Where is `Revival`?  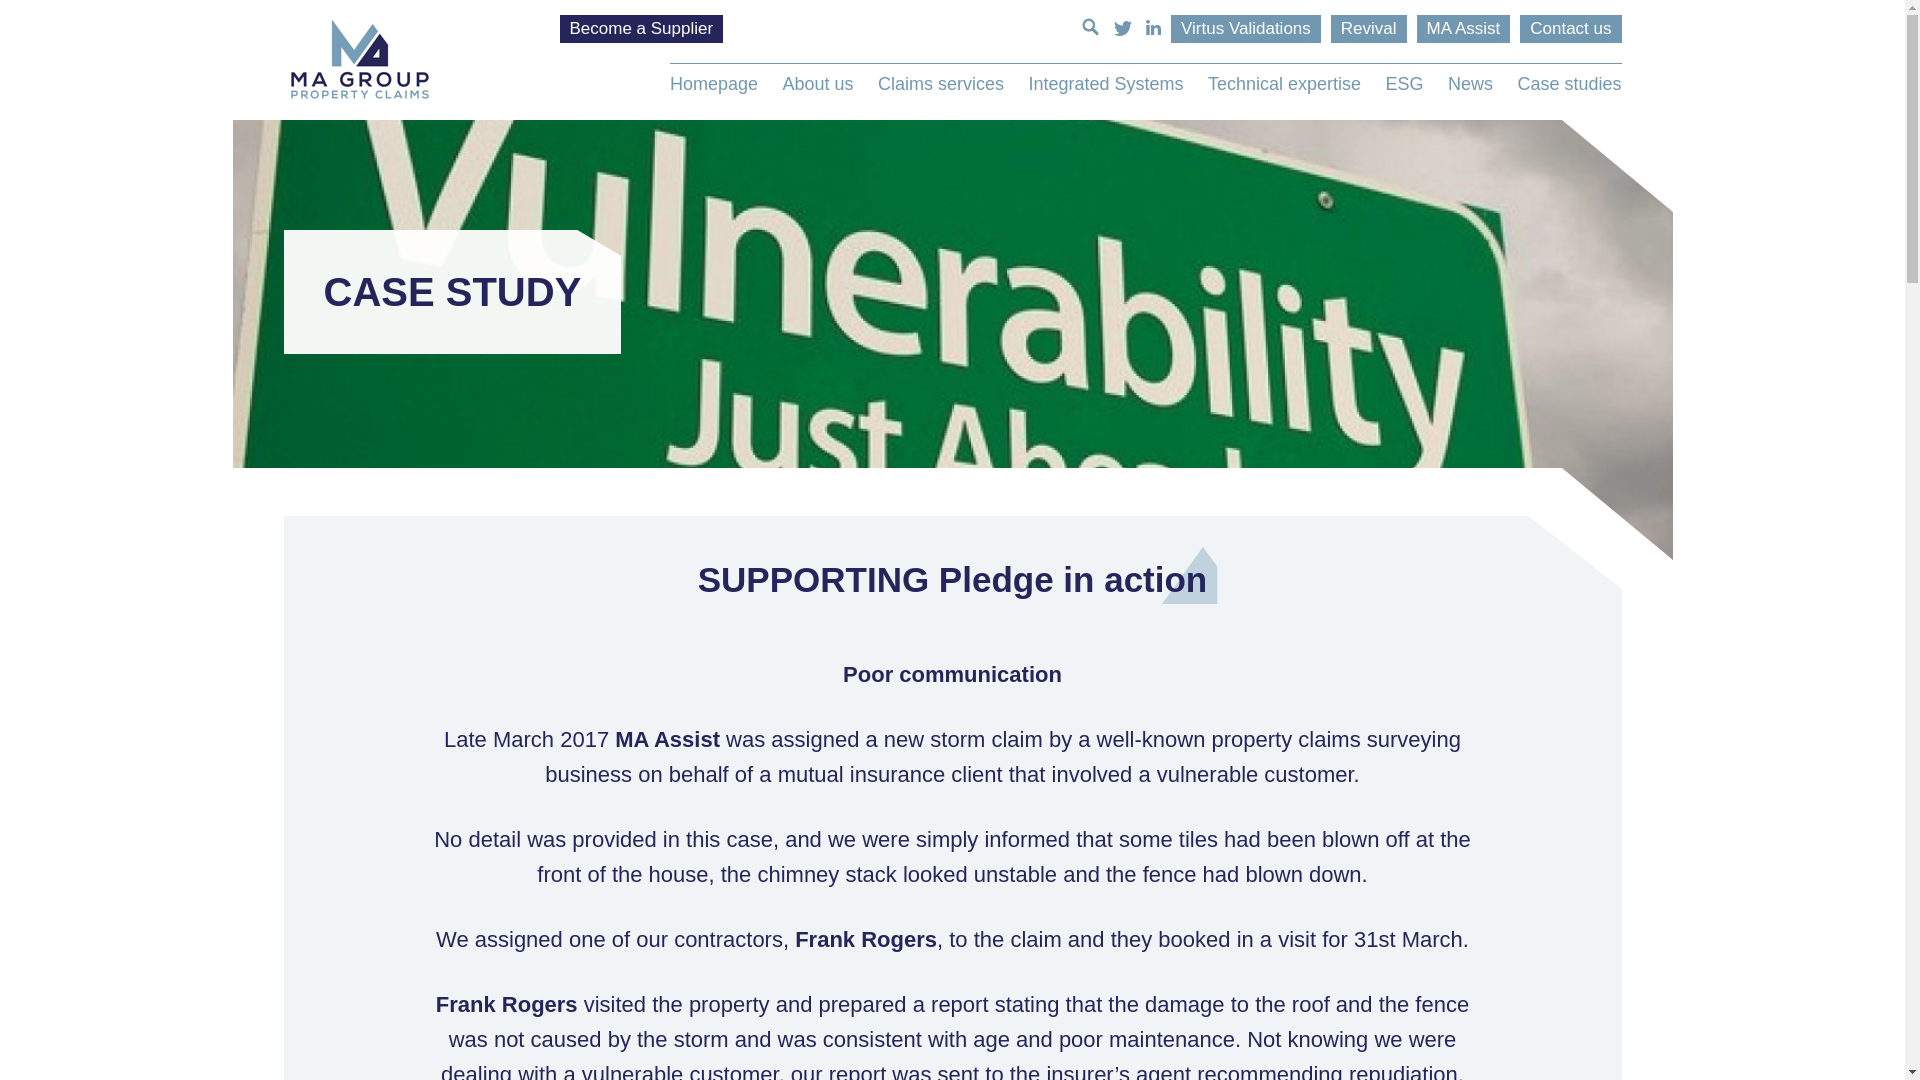
Revival is located at coordinates (1368, 29).